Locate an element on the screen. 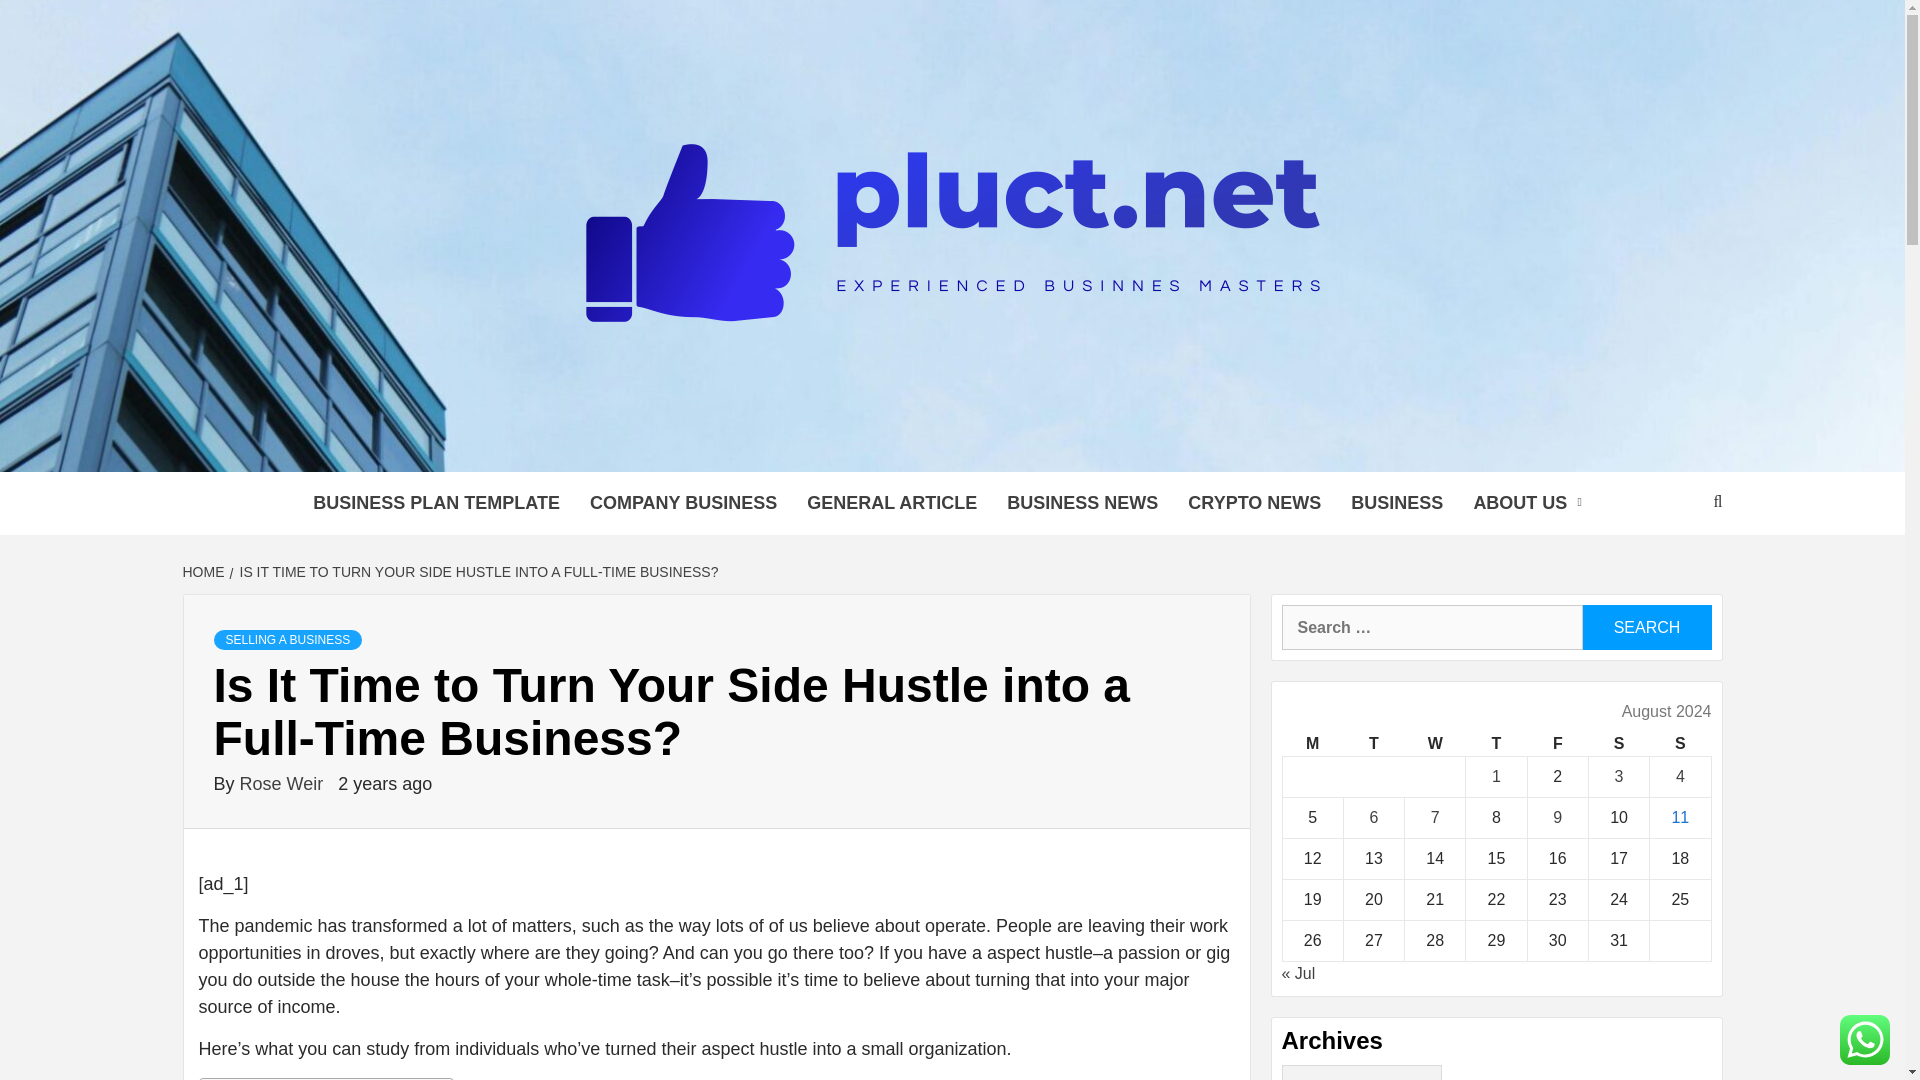 The width and height of the screenshot is (1920, 1080). COMPANY BUSINESS is located at coordinates (682, 502).